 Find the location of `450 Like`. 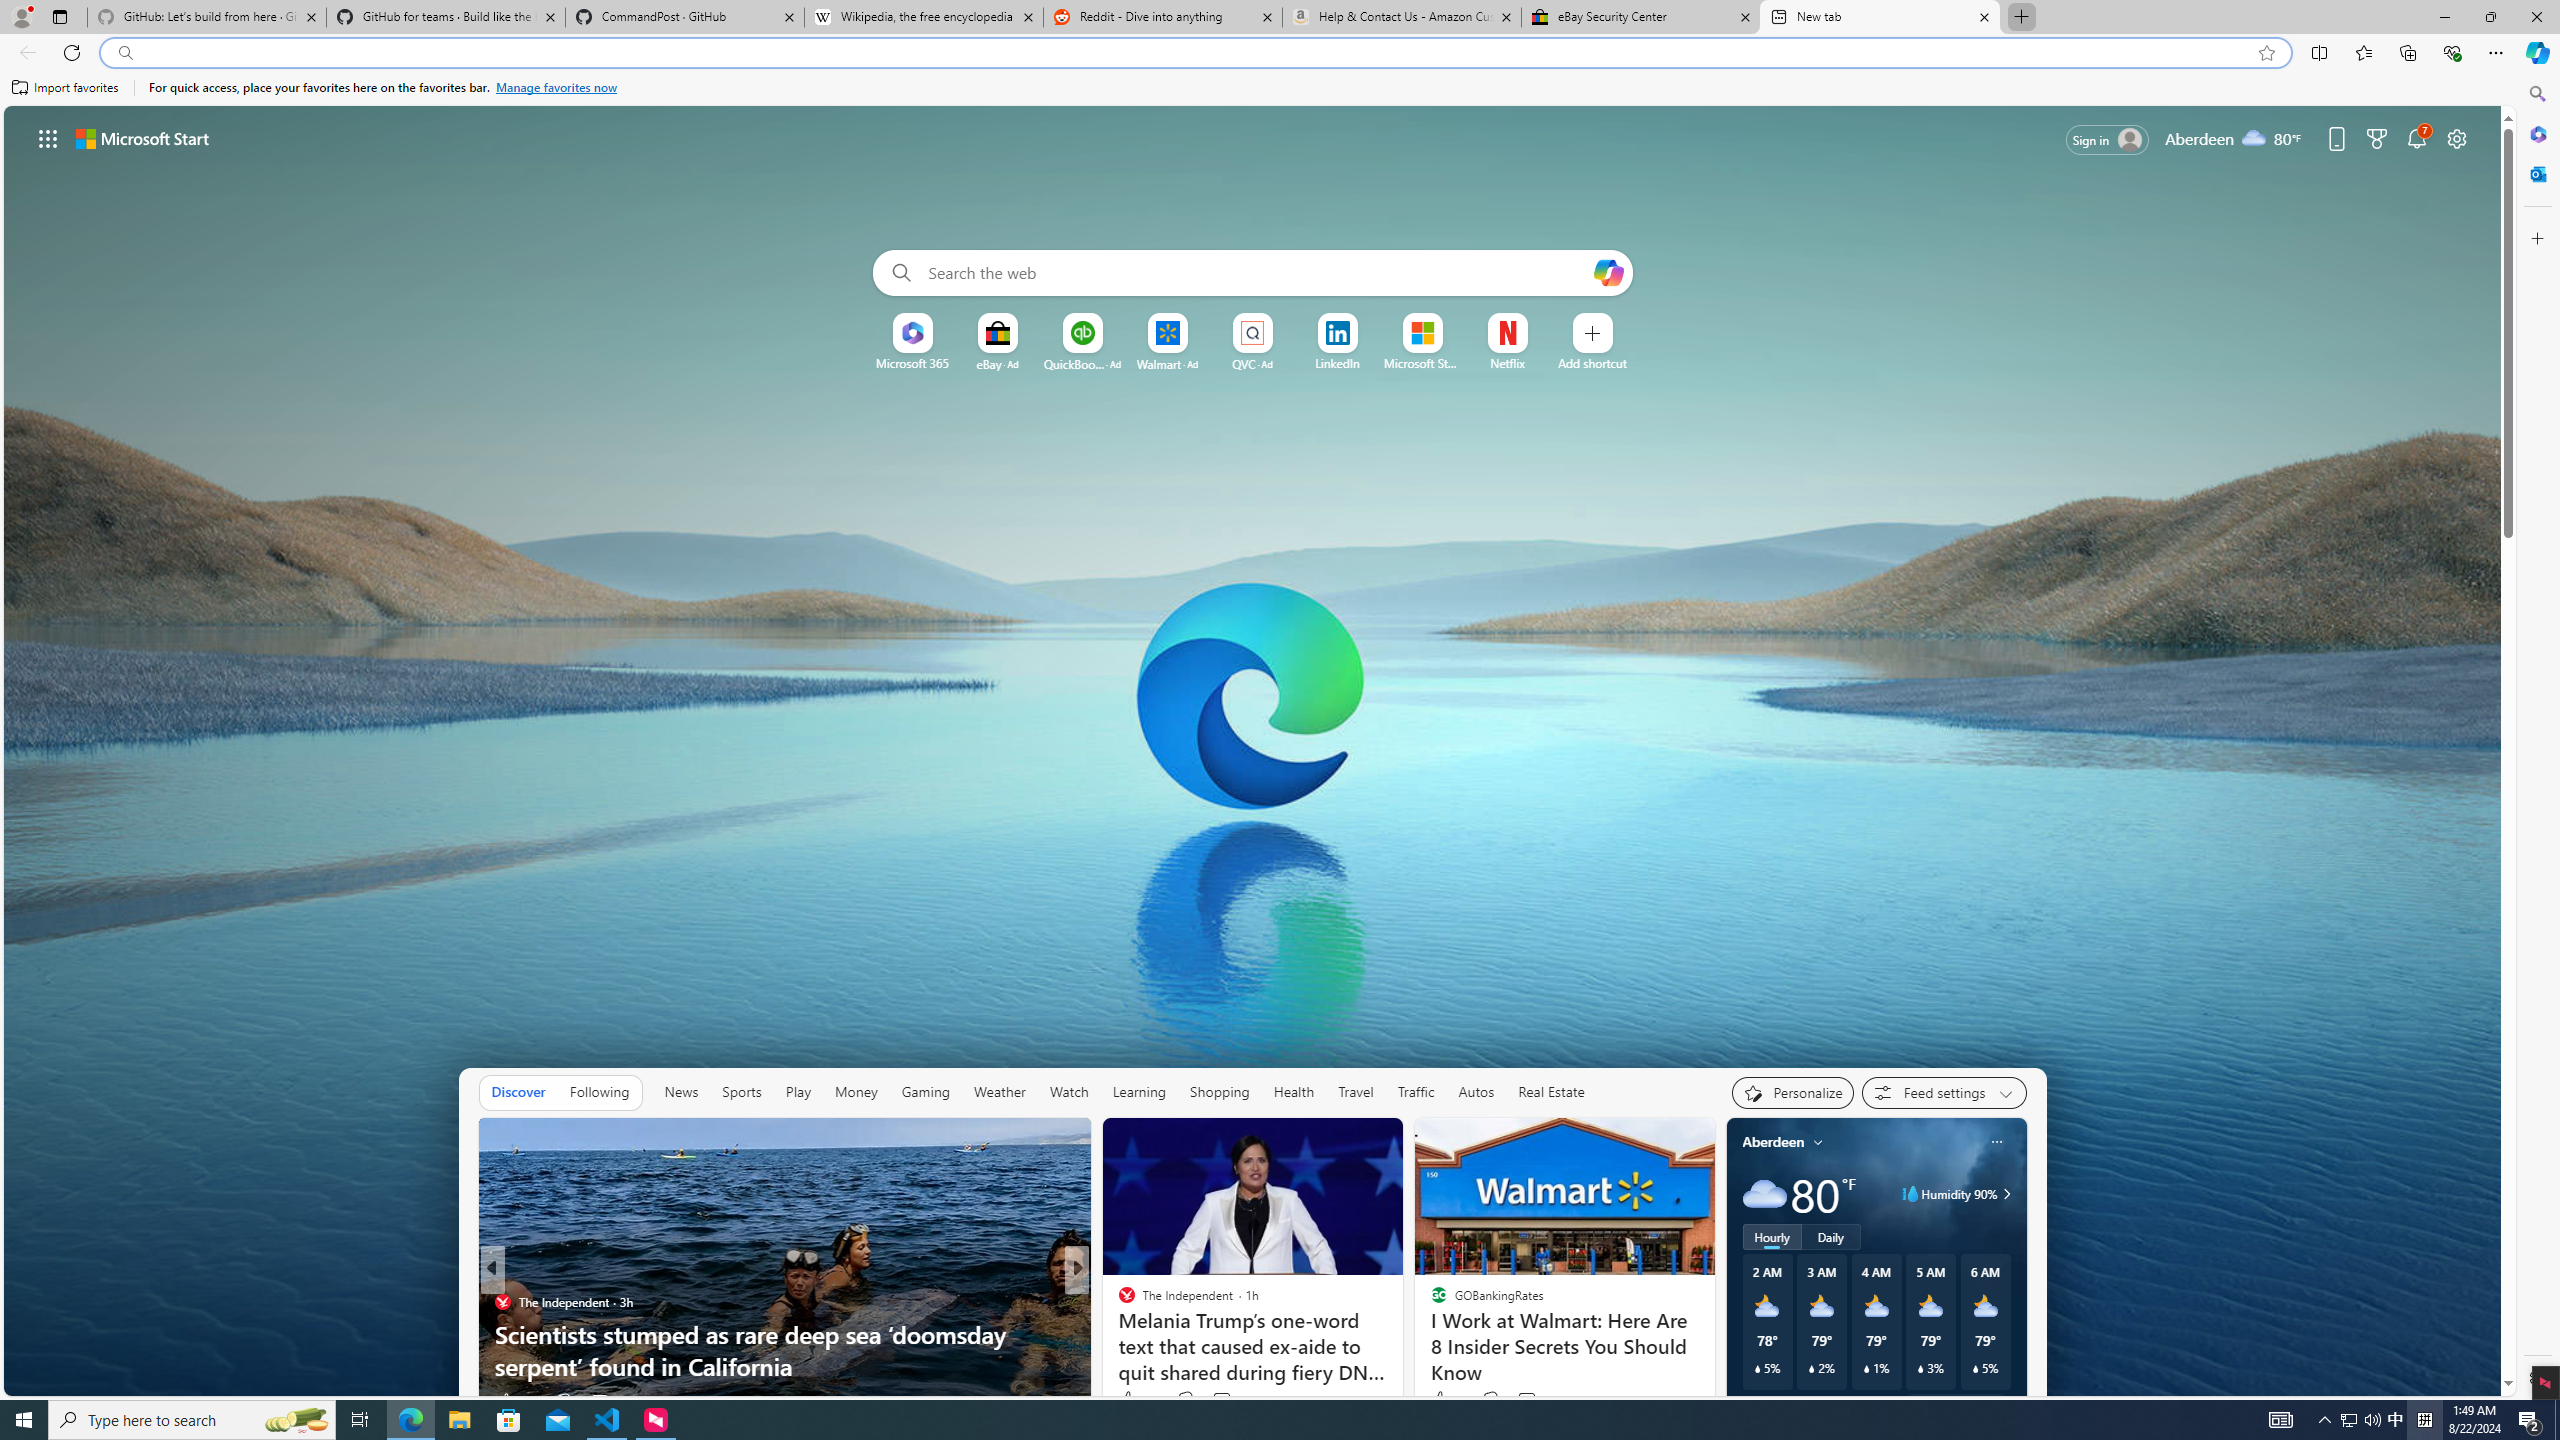

450 Like is located at coordinates (1131, 1400).